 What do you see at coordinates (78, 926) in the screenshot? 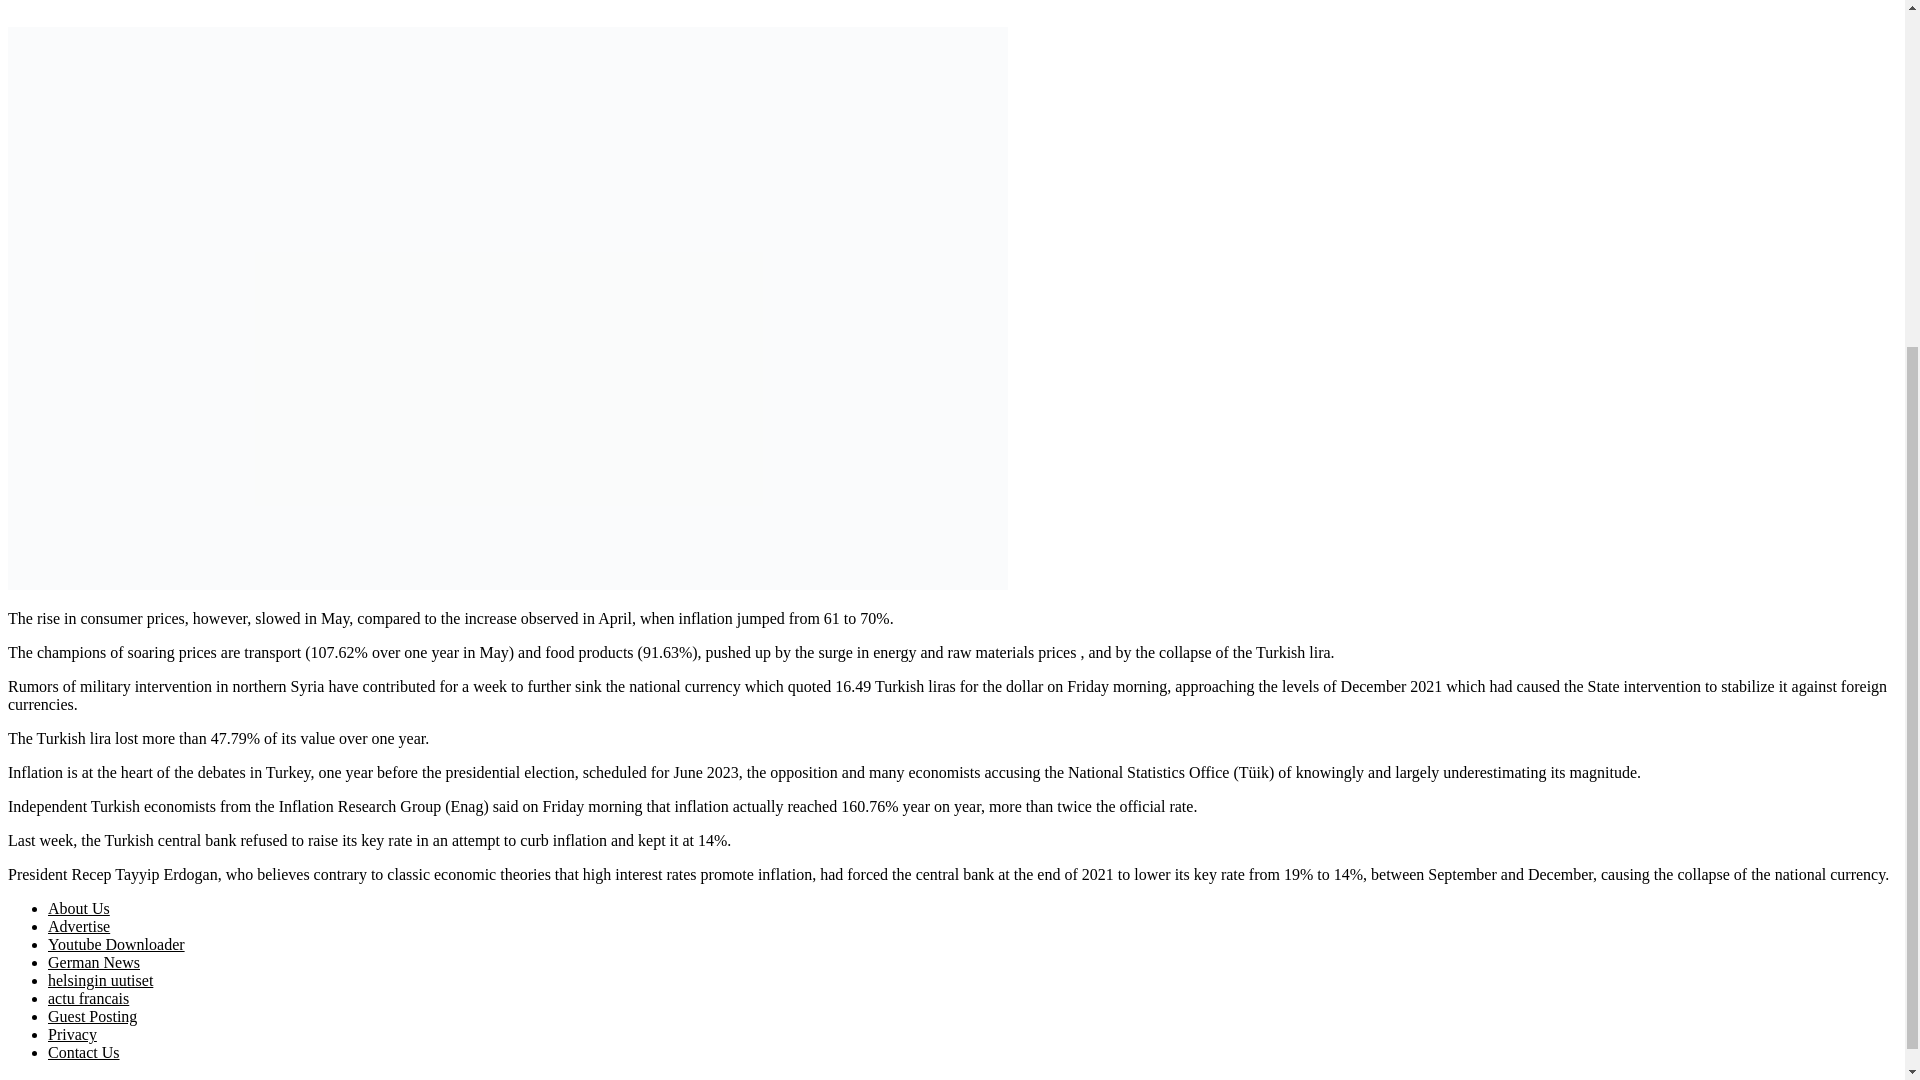
I see `Advertise` at bounding box center [78, 926].